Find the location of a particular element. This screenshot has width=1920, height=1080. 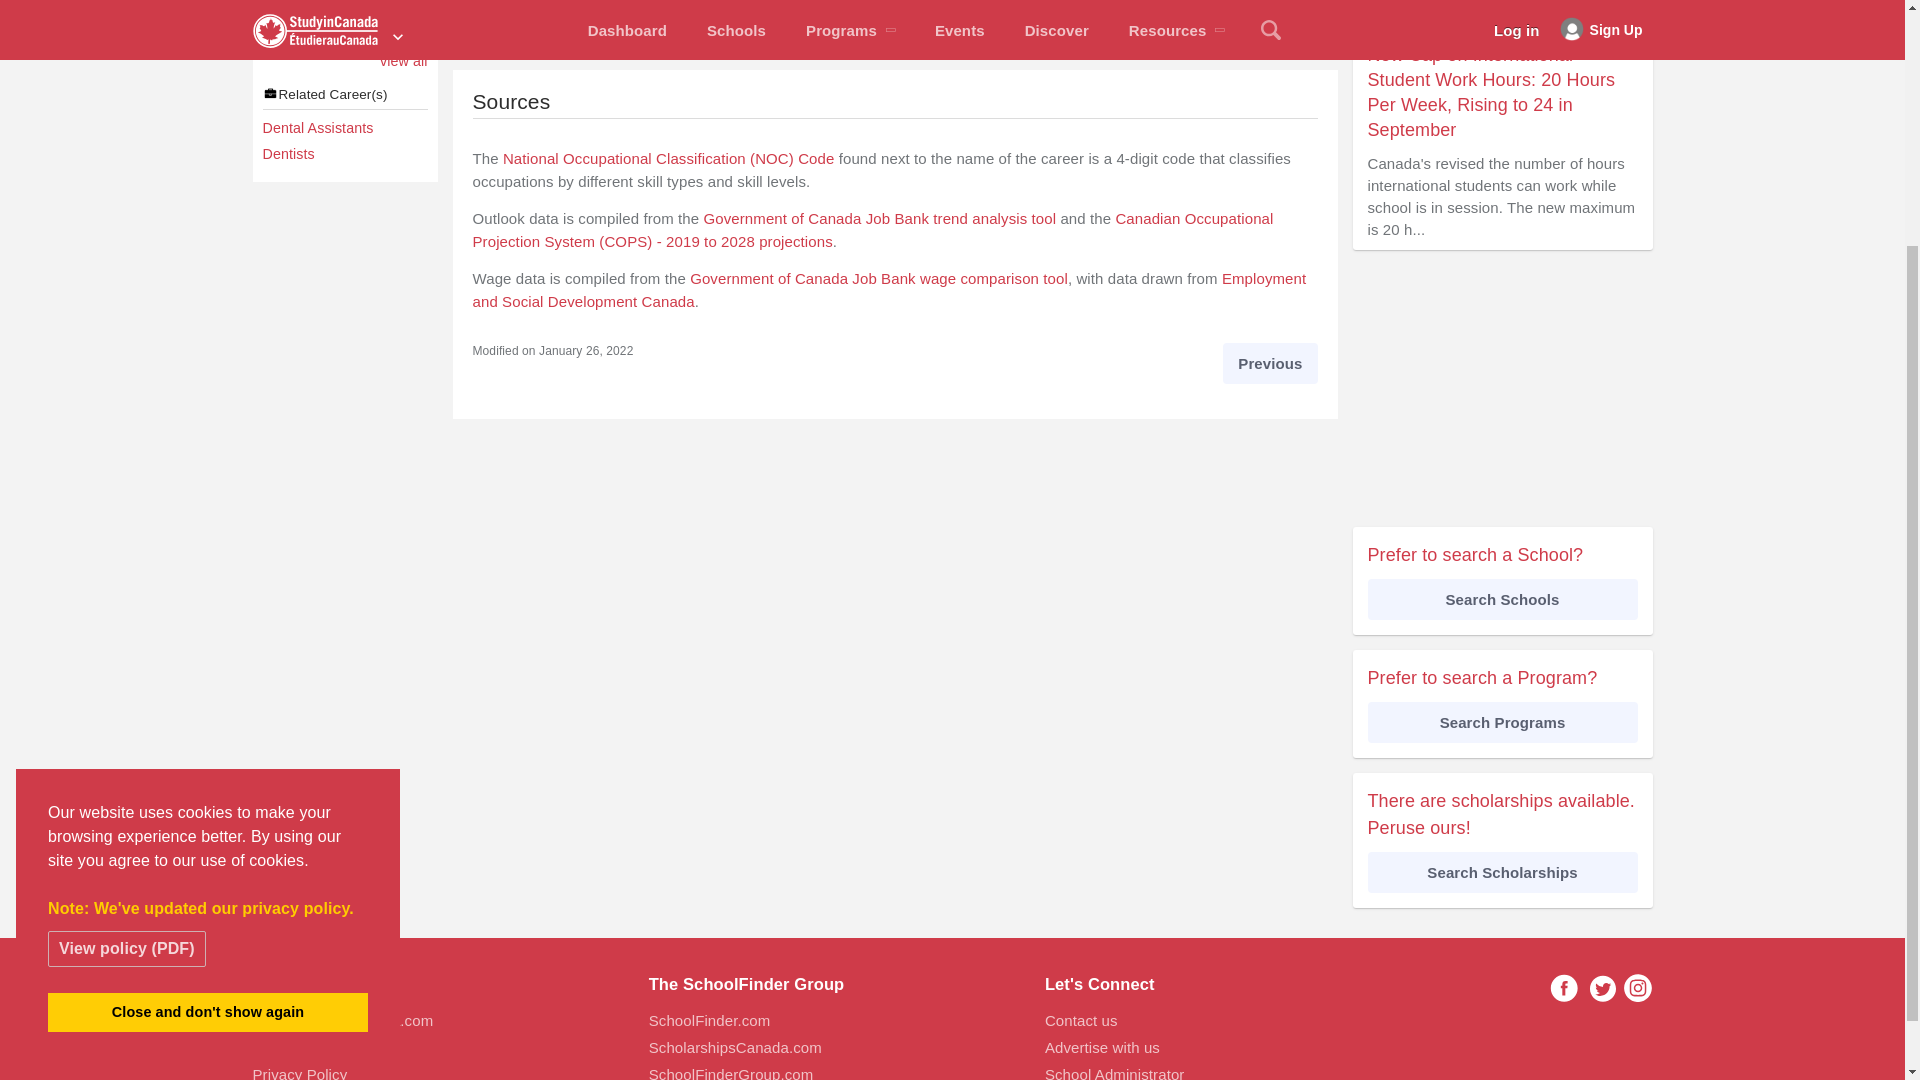

Requirements is located at coordinates (1182, 2).